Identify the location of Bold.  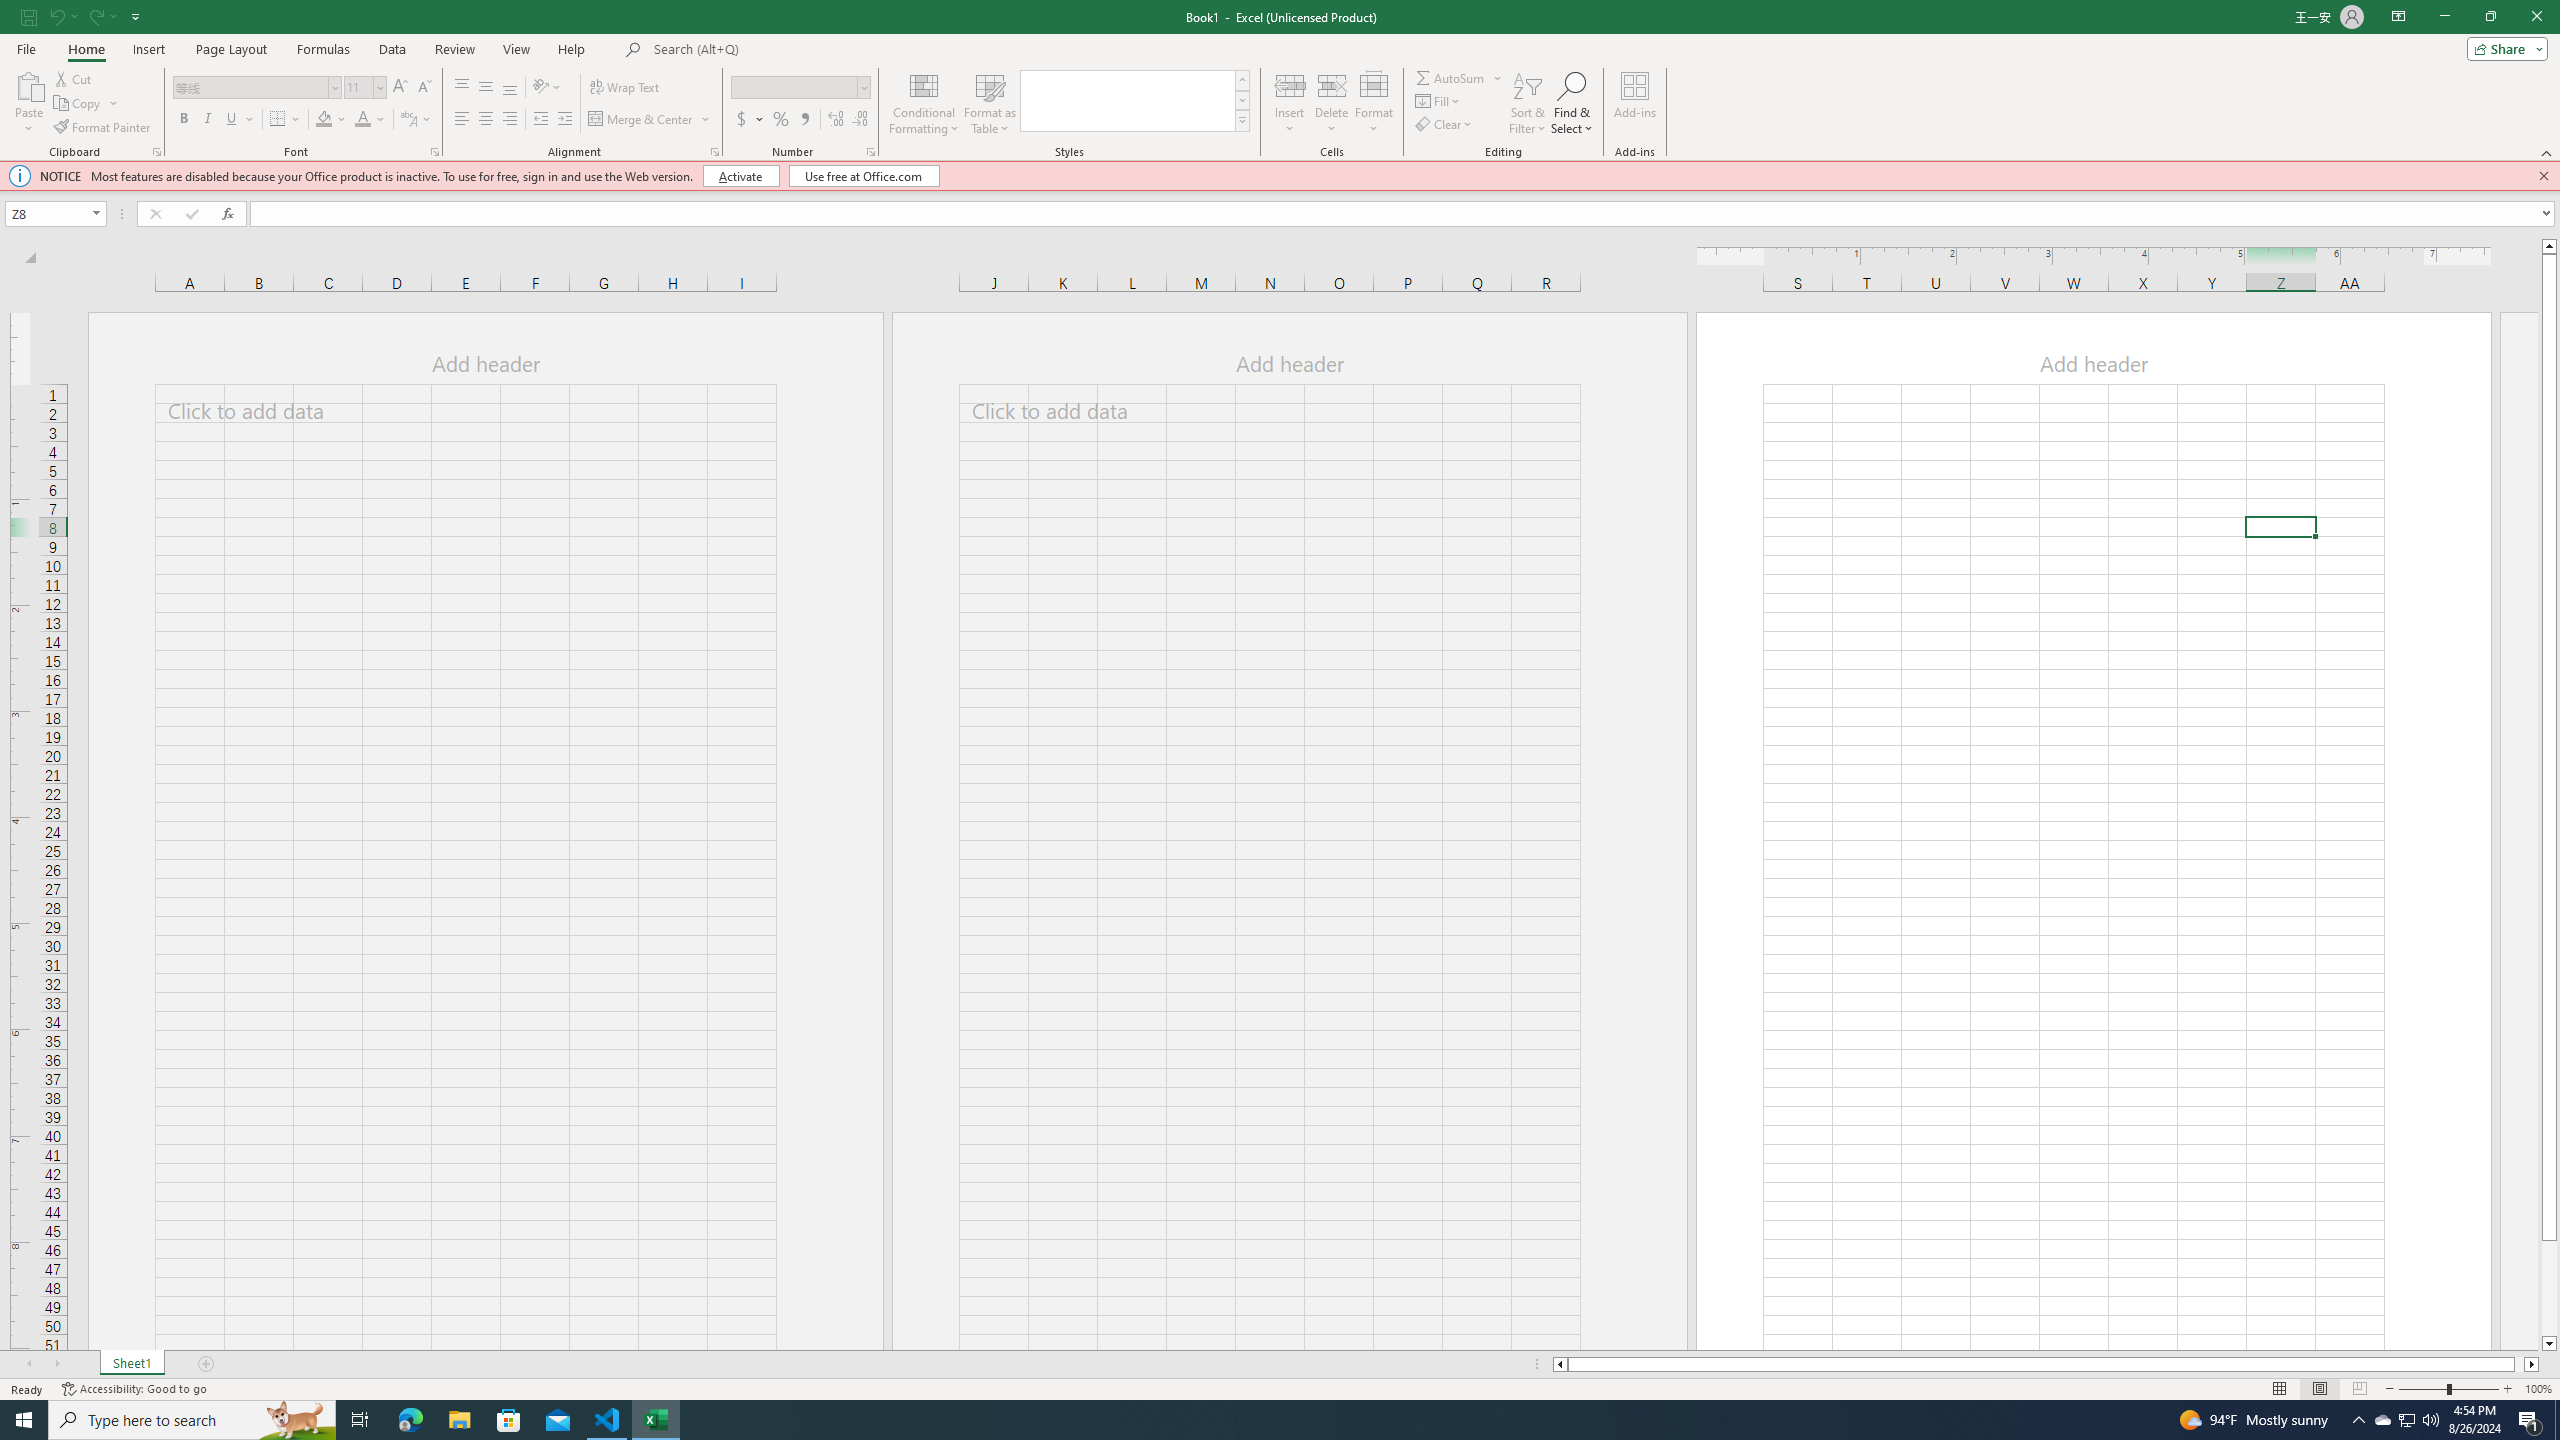
(184, 120).